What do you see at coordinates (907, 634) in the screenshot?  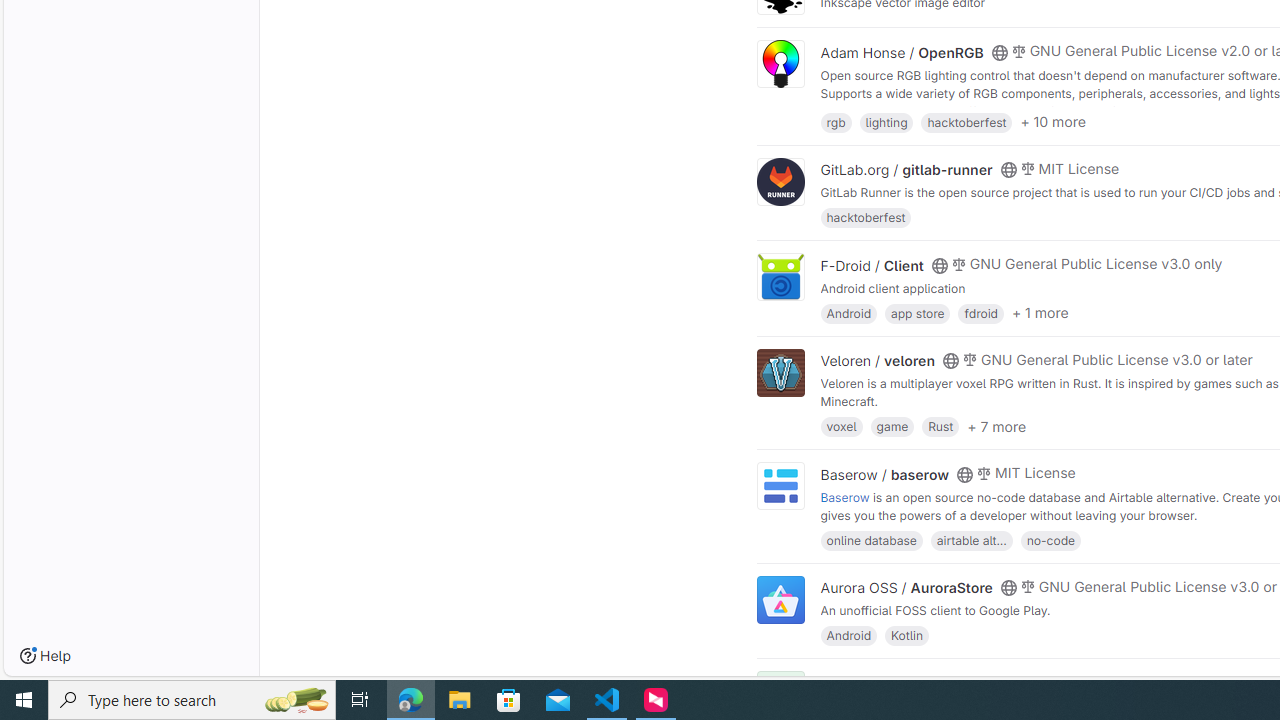 I see `Kotlin` at bounding box center [907, 634].